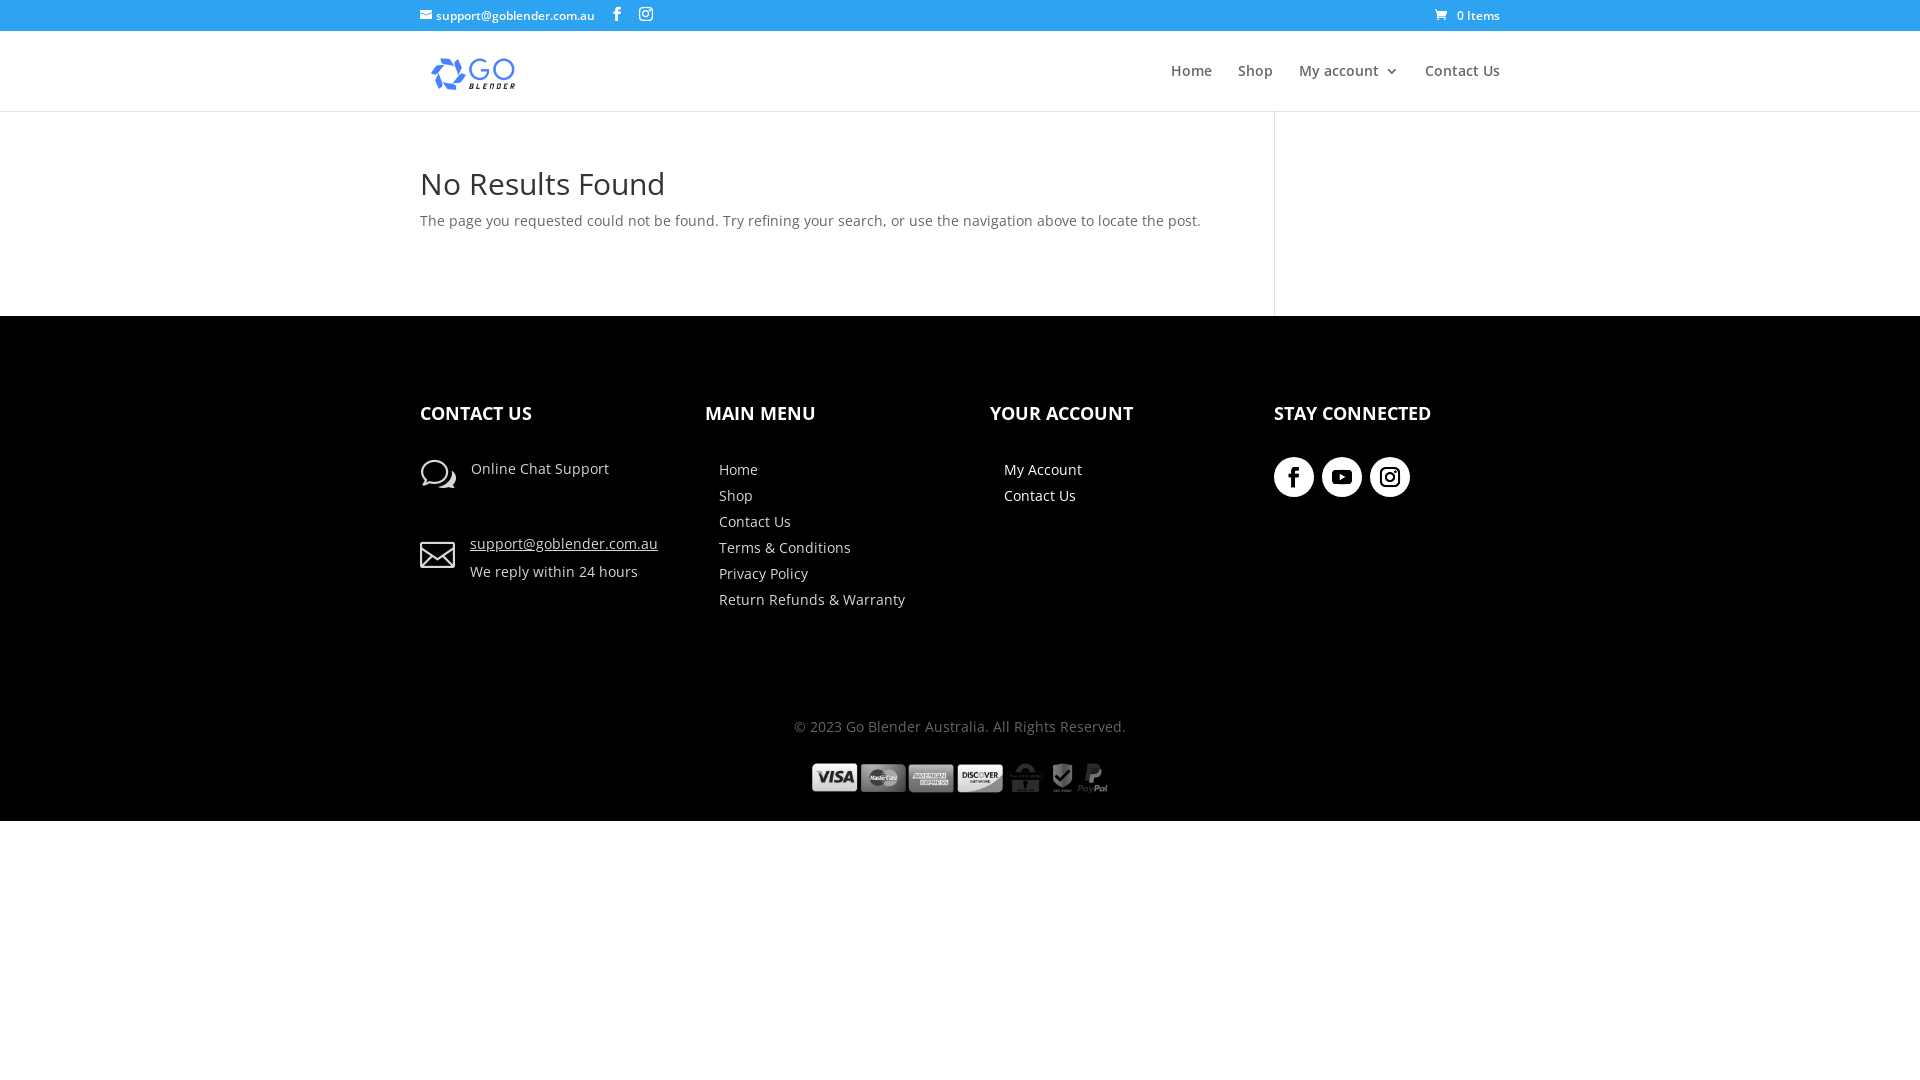  What do you see at coordinates (785, 548) in the screenshot?
I see `Terms & Conditions` at bounding box center [785, 548].